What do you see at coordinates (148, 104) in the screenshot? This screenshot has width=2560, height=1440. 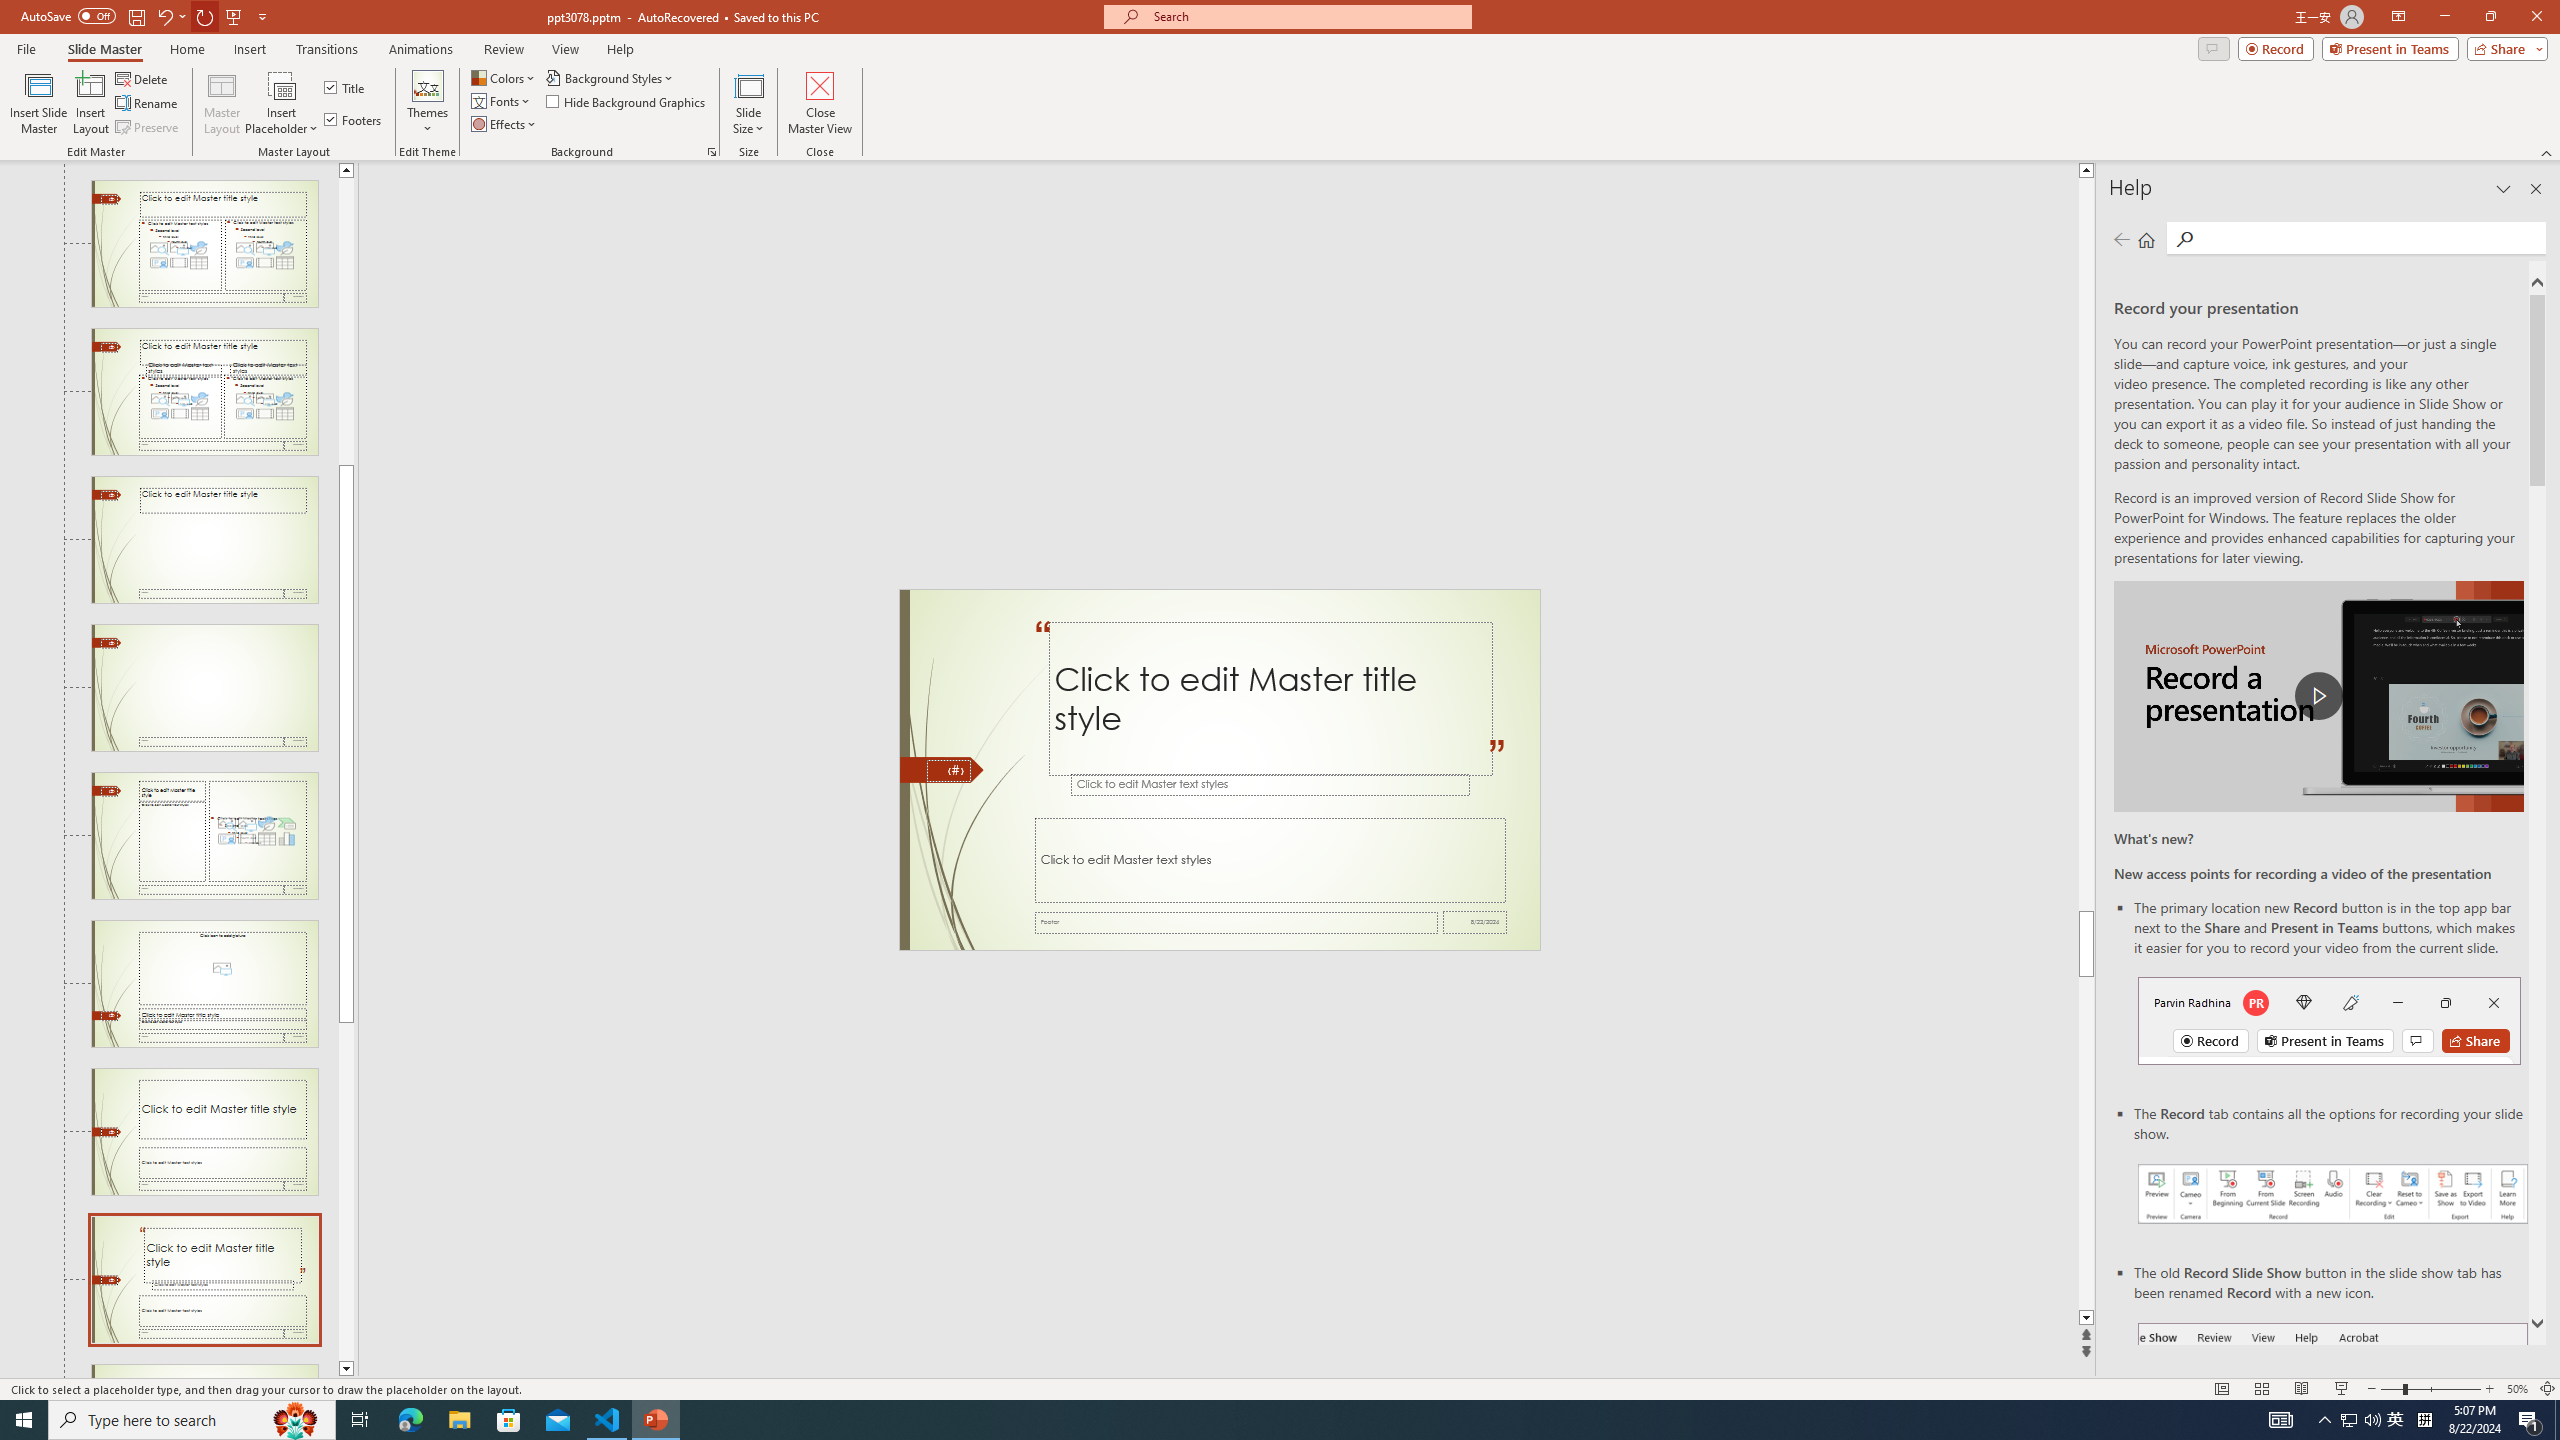 I see `Rename` at bounding box center [148, 104].